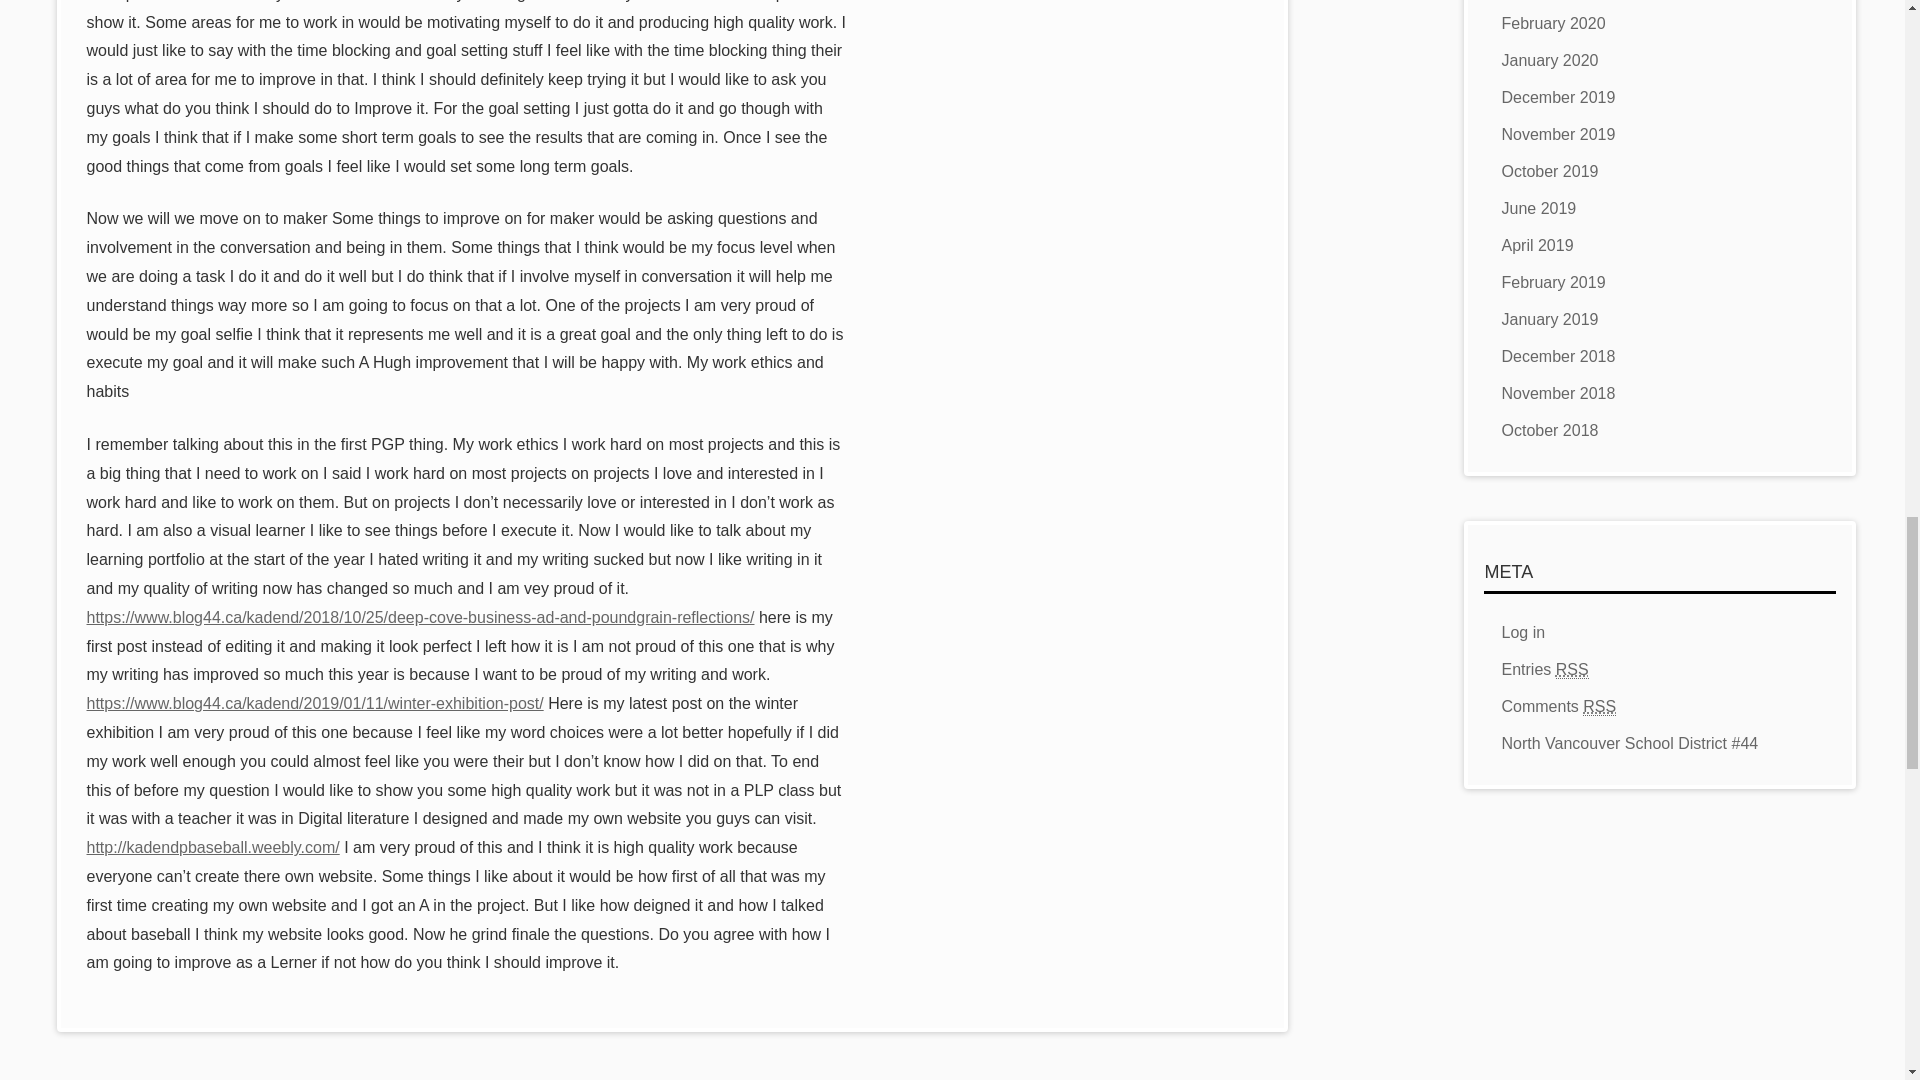  Describe the element at coordinates (1558, 706) in the screenshot. I see `The latest comments to all posts in RSS` at that location.